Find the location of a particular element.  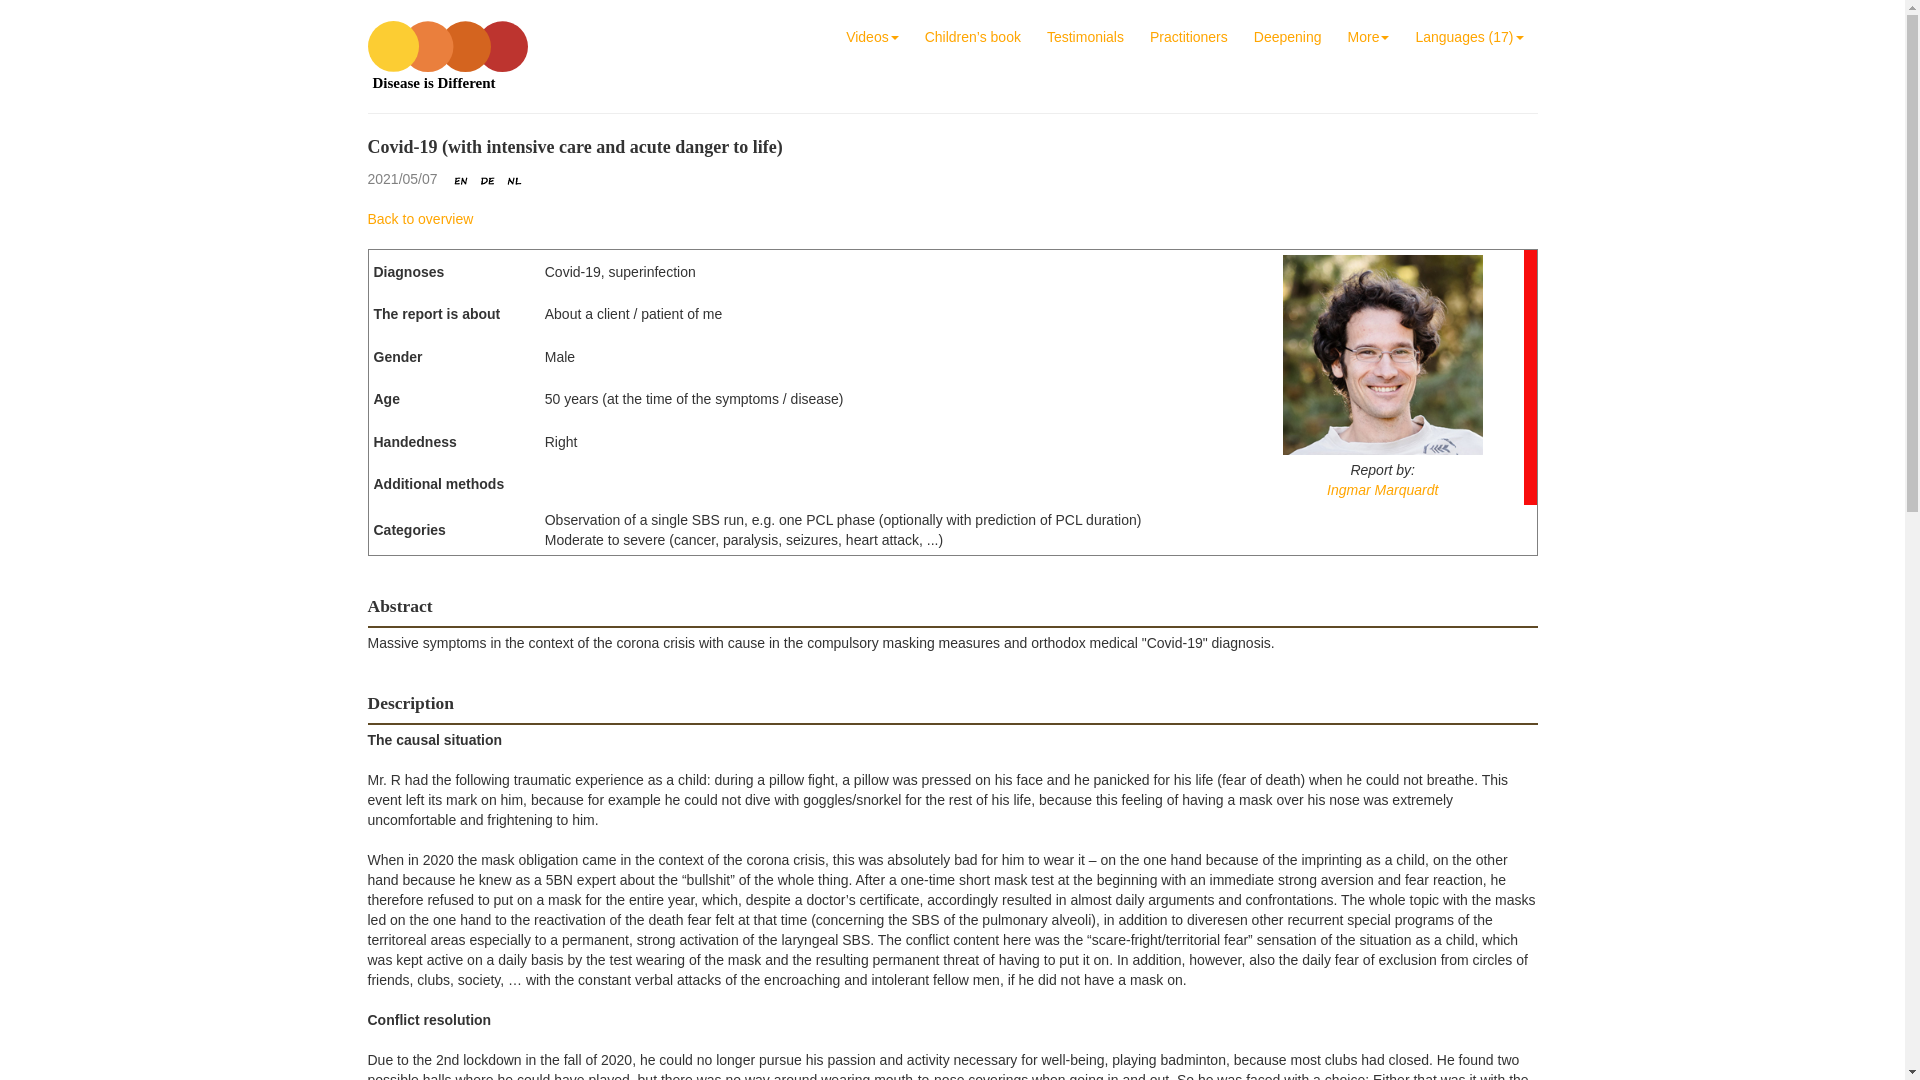

Practitioners is located at coordinates (1189, 36).